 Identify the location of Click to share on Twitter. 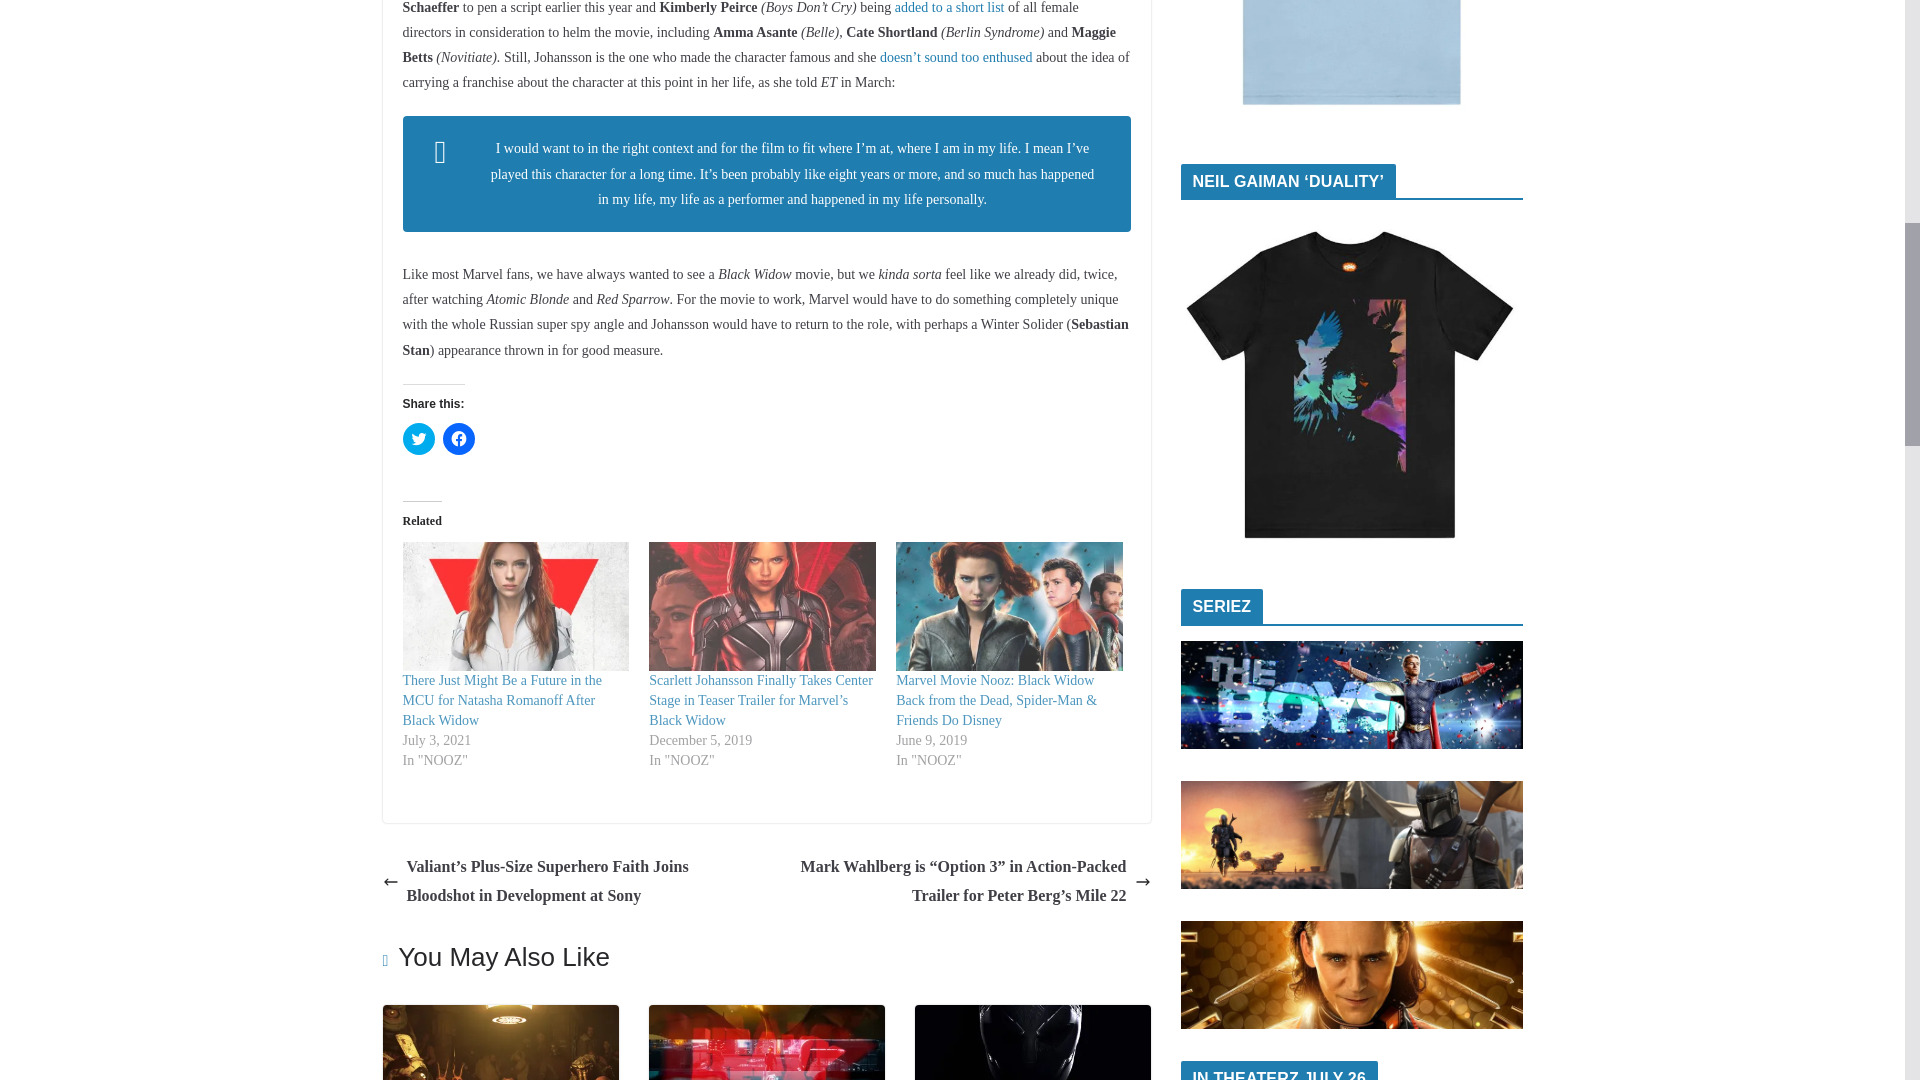
(417, 438).